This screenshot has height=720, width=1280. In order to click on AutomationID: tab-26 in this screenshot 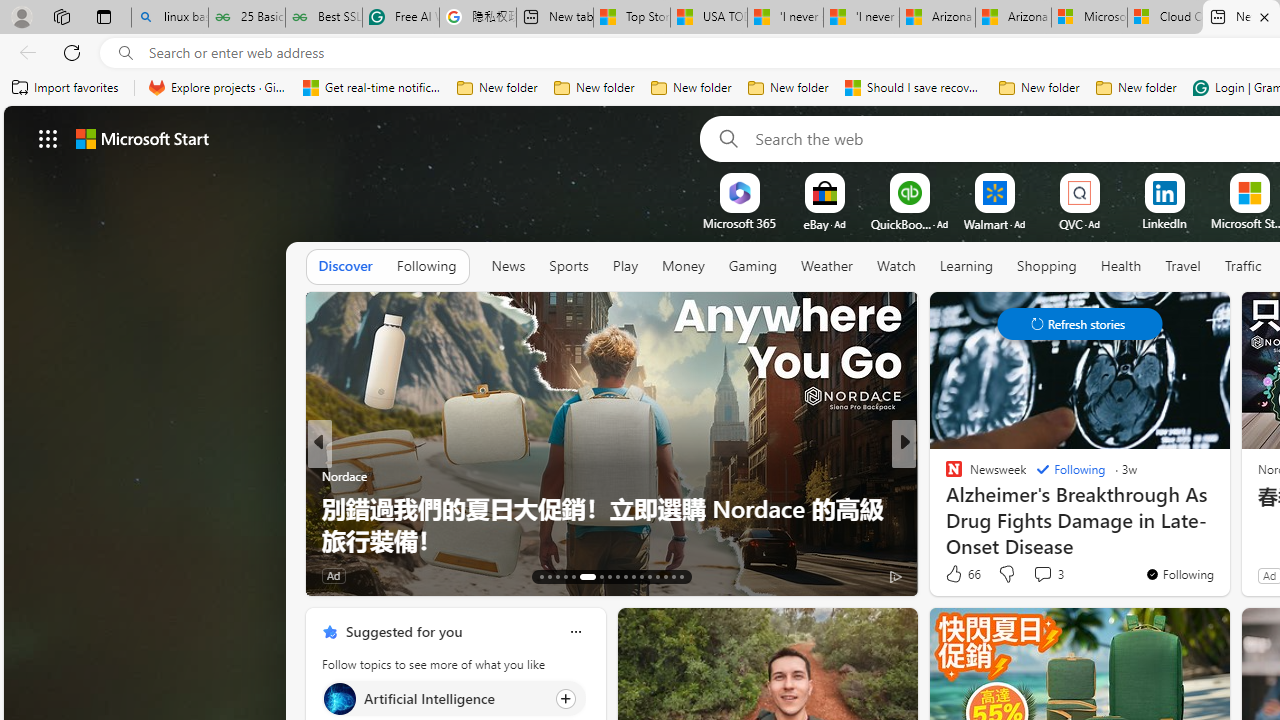, I will do `click(656, 576)`.